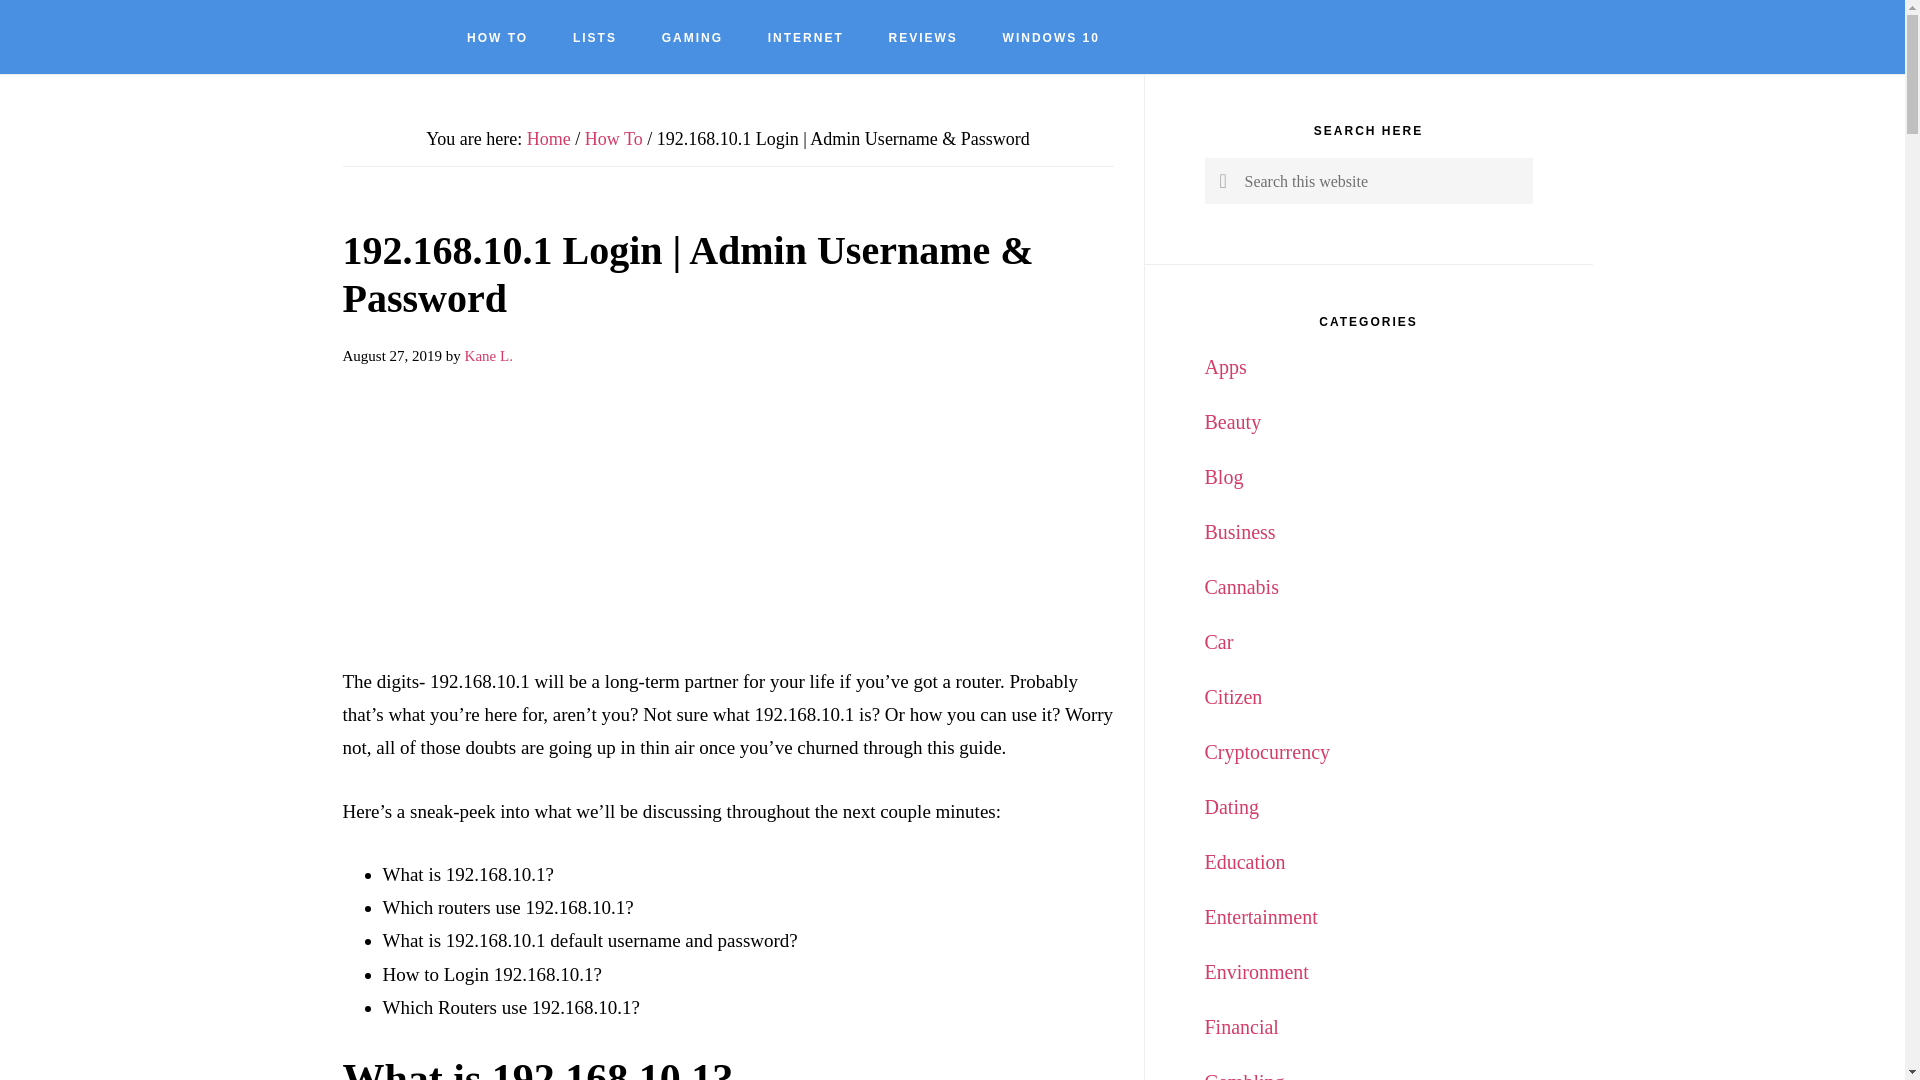  What do you see at coordinates (692, 38) in the screenshot?
I see `GAMING` at bounding box center [692, 38].